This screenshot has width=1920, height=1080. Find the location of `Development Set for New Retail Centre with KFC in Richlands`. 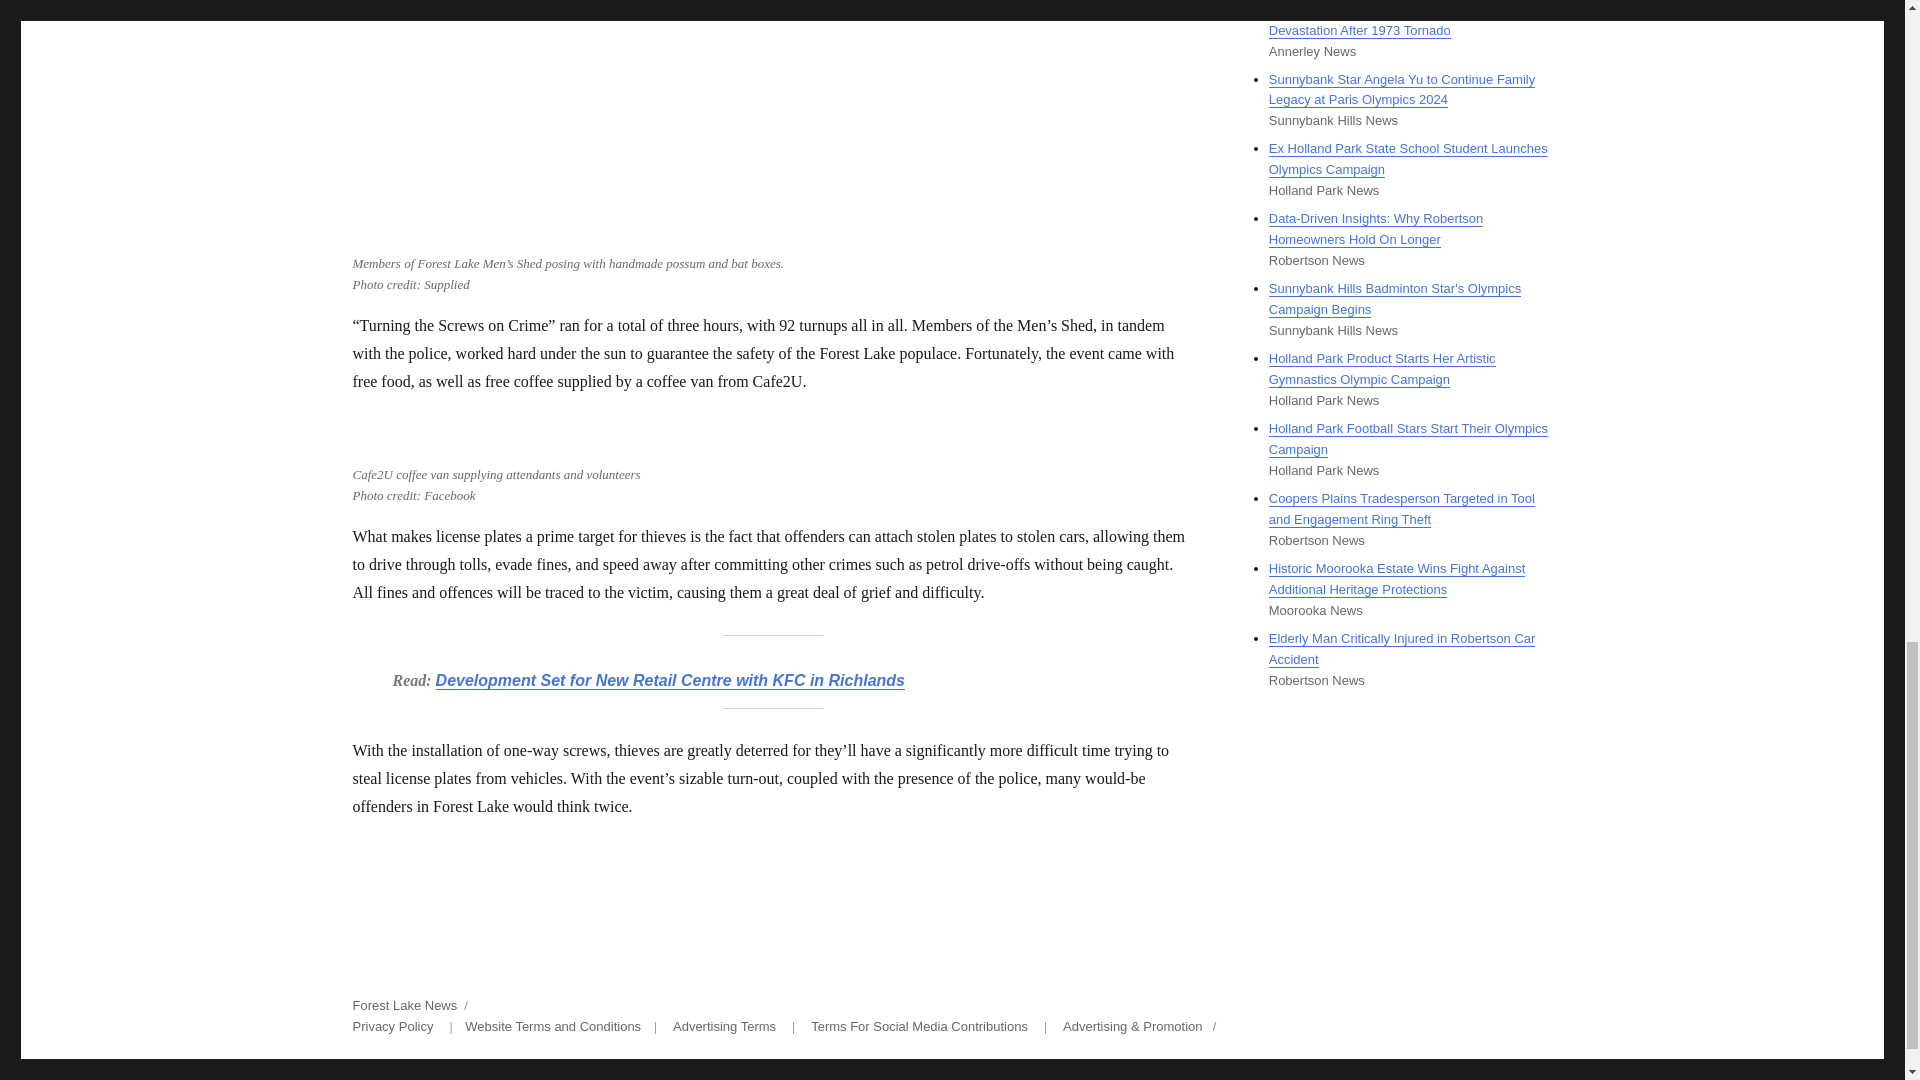

Development Set for New Retail Centre with KFC in Richlands is located at coordinates (670, 680).